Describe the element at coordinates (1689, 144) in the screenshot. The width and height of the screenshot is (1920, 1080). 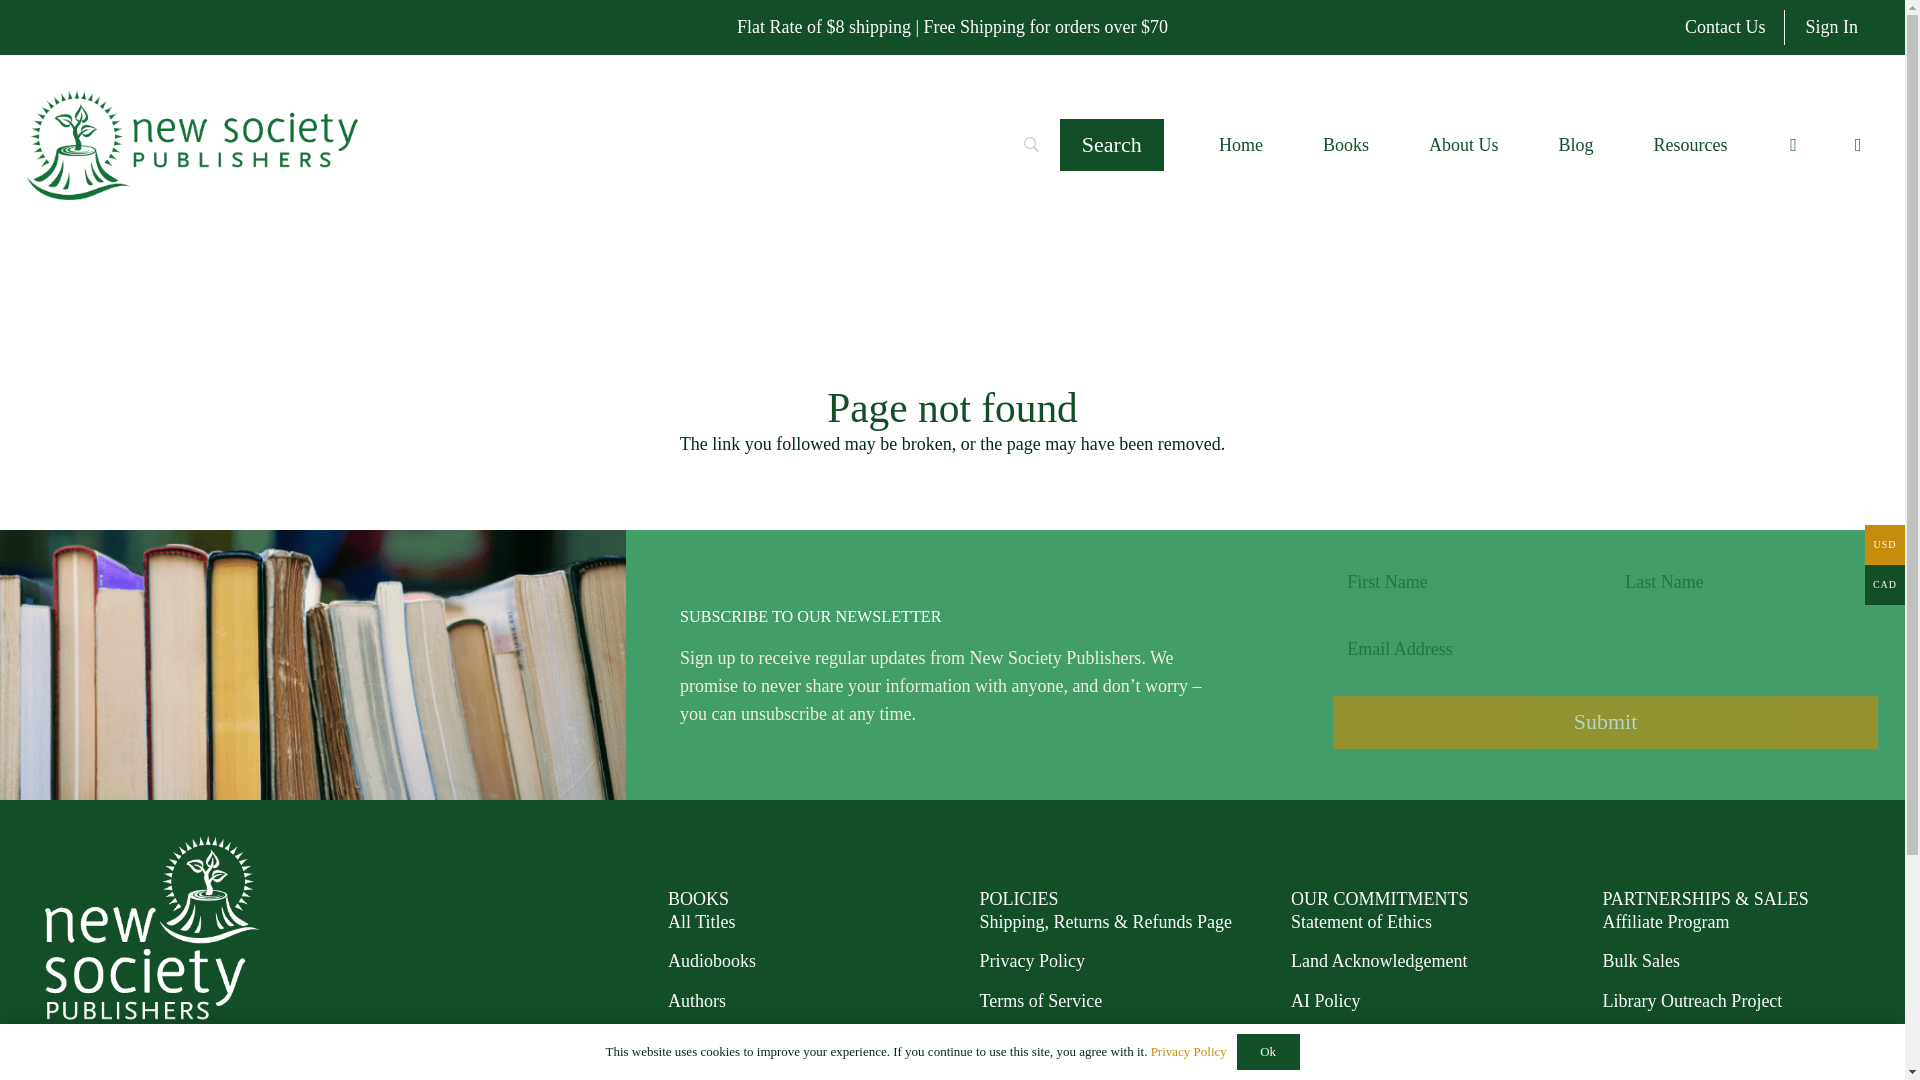
I see `Resources` at that location.